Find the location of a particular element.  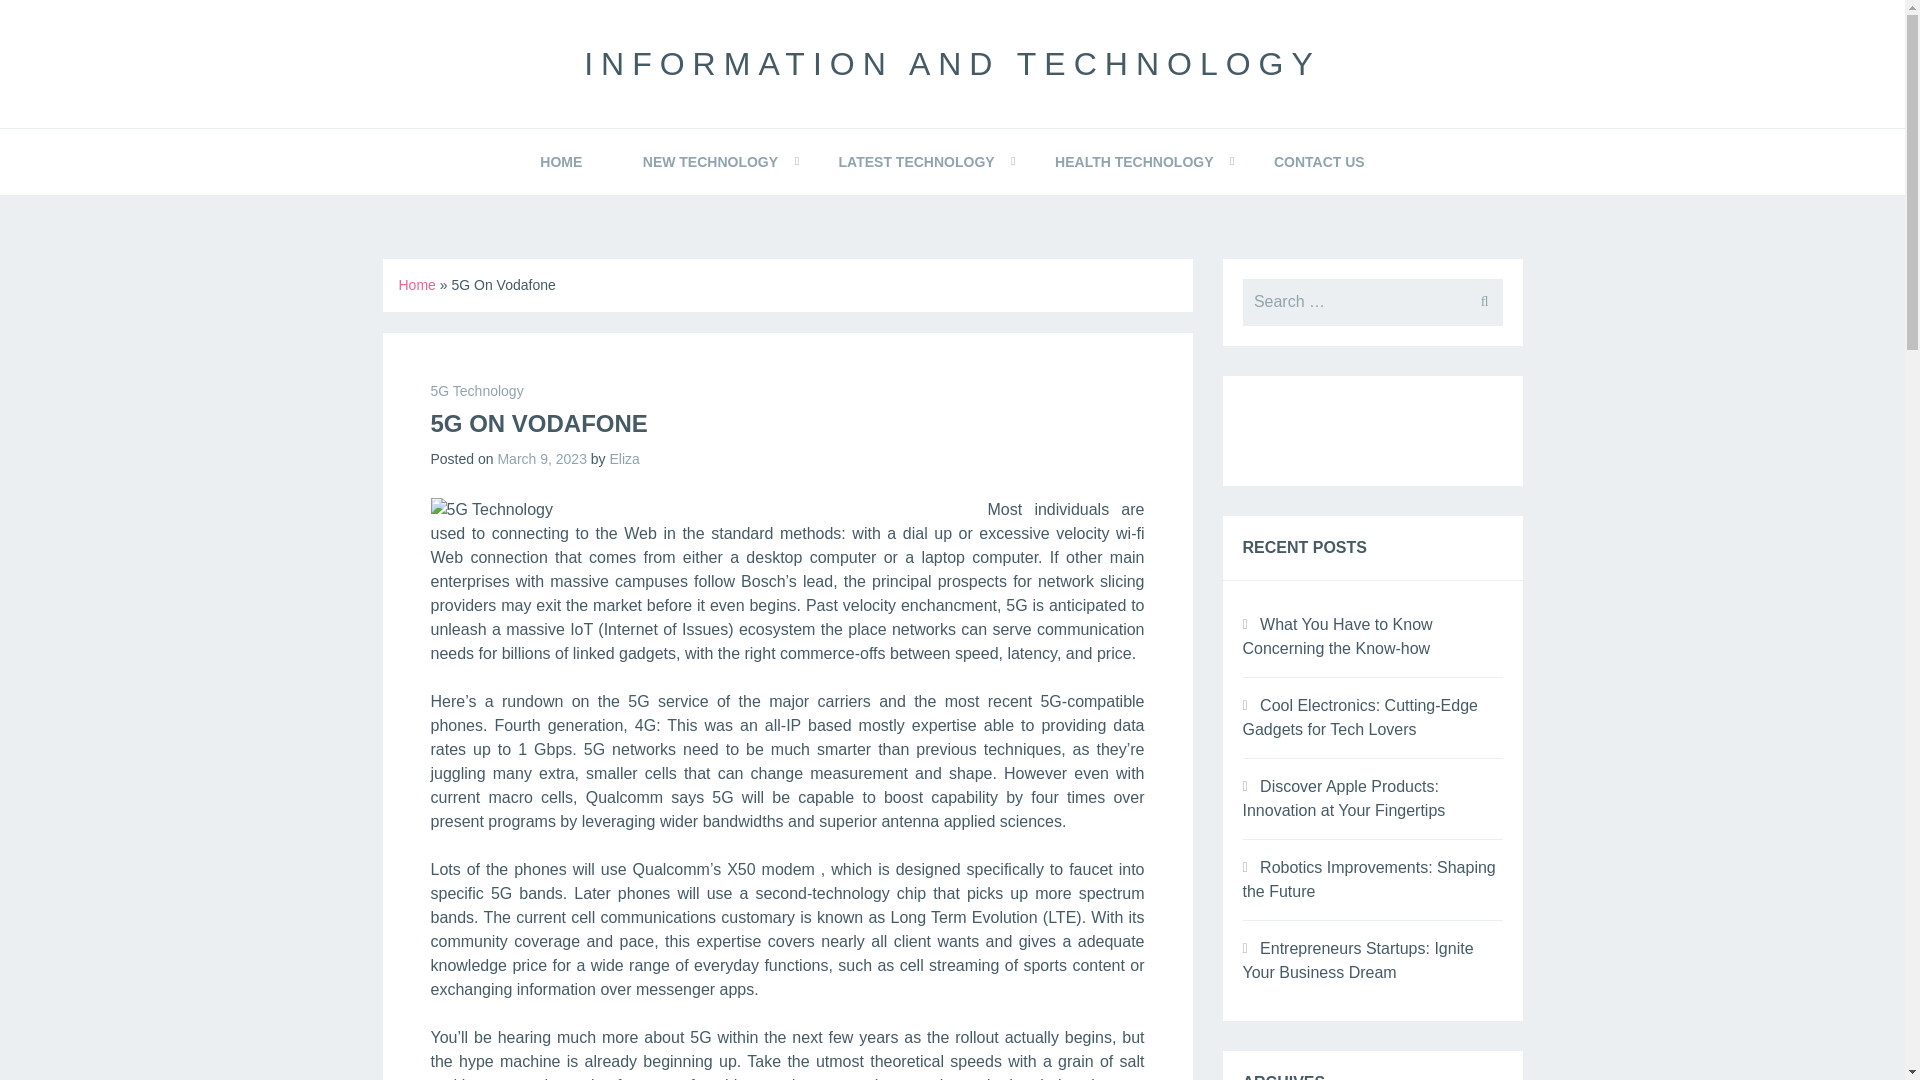

5G Technology is located at coordinates (476, 390).